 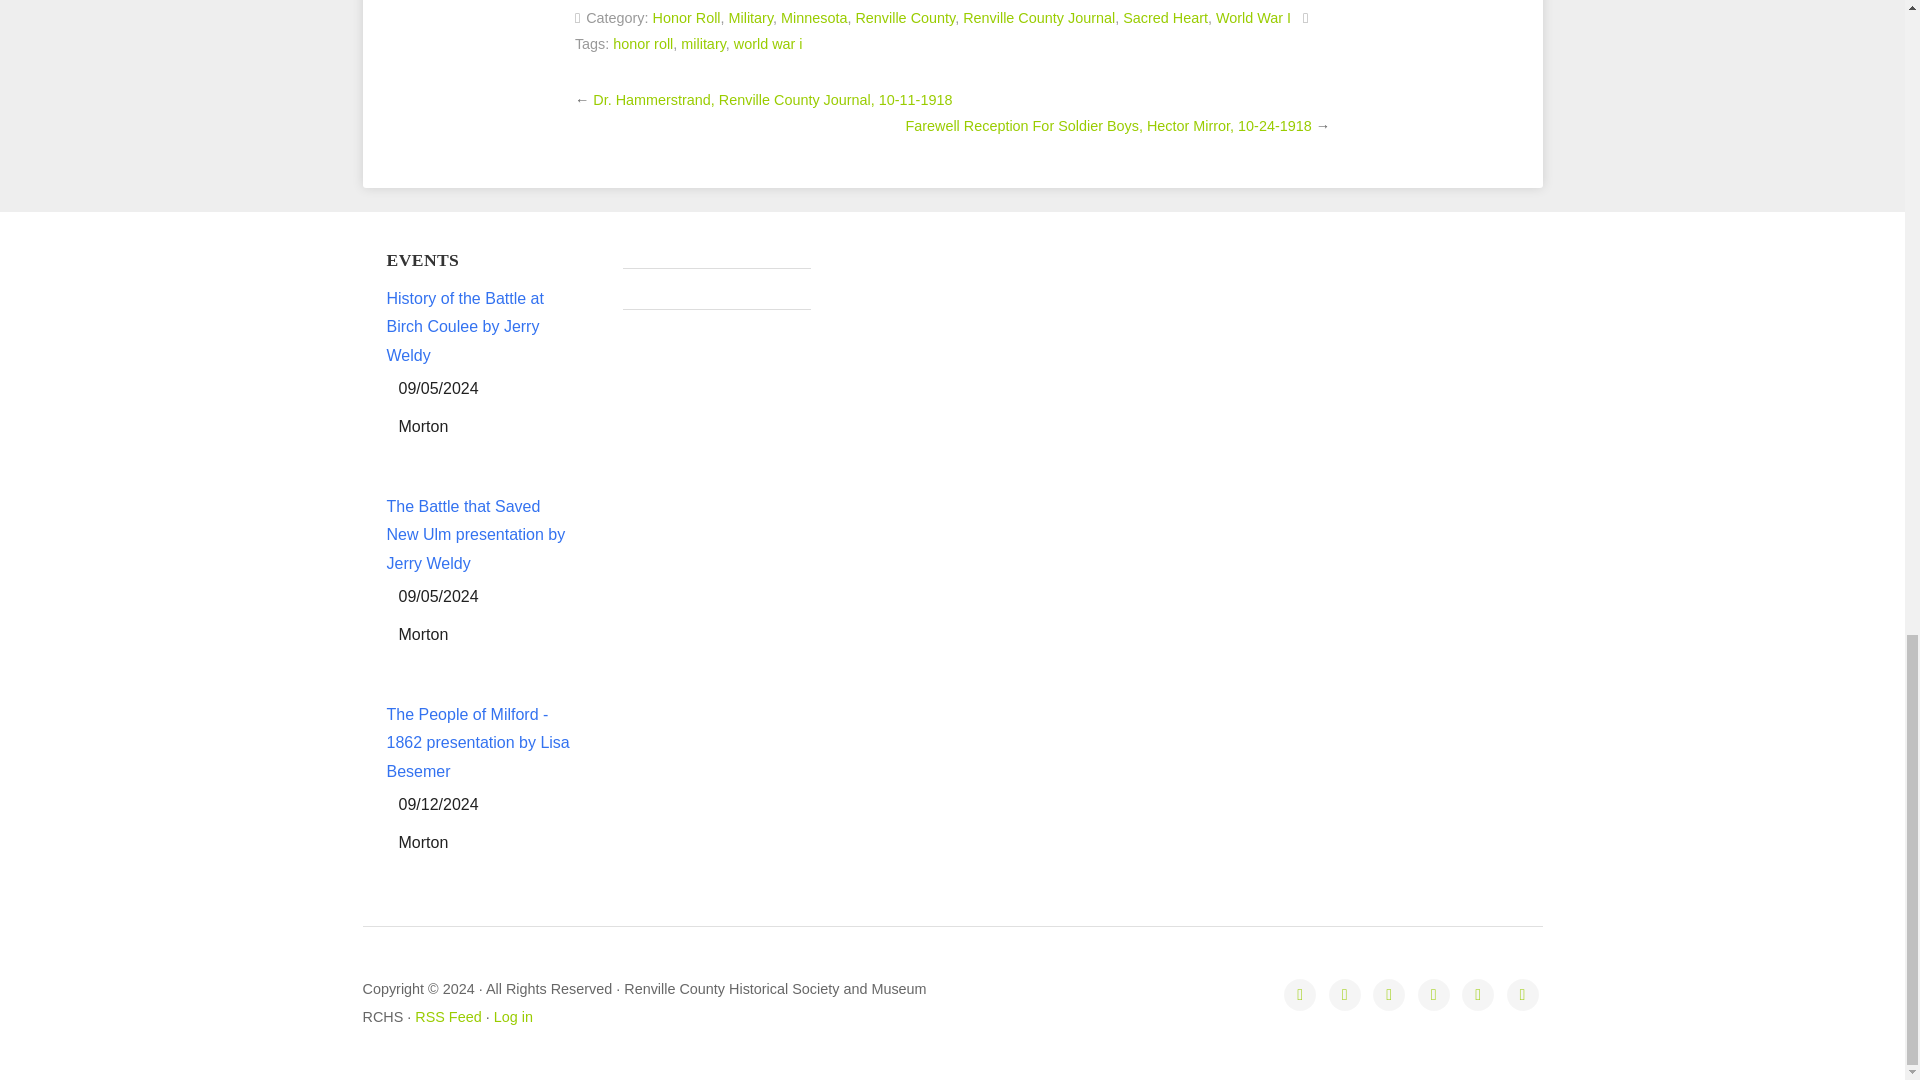 I want to click on World War I, so click(x=1252, y=17).